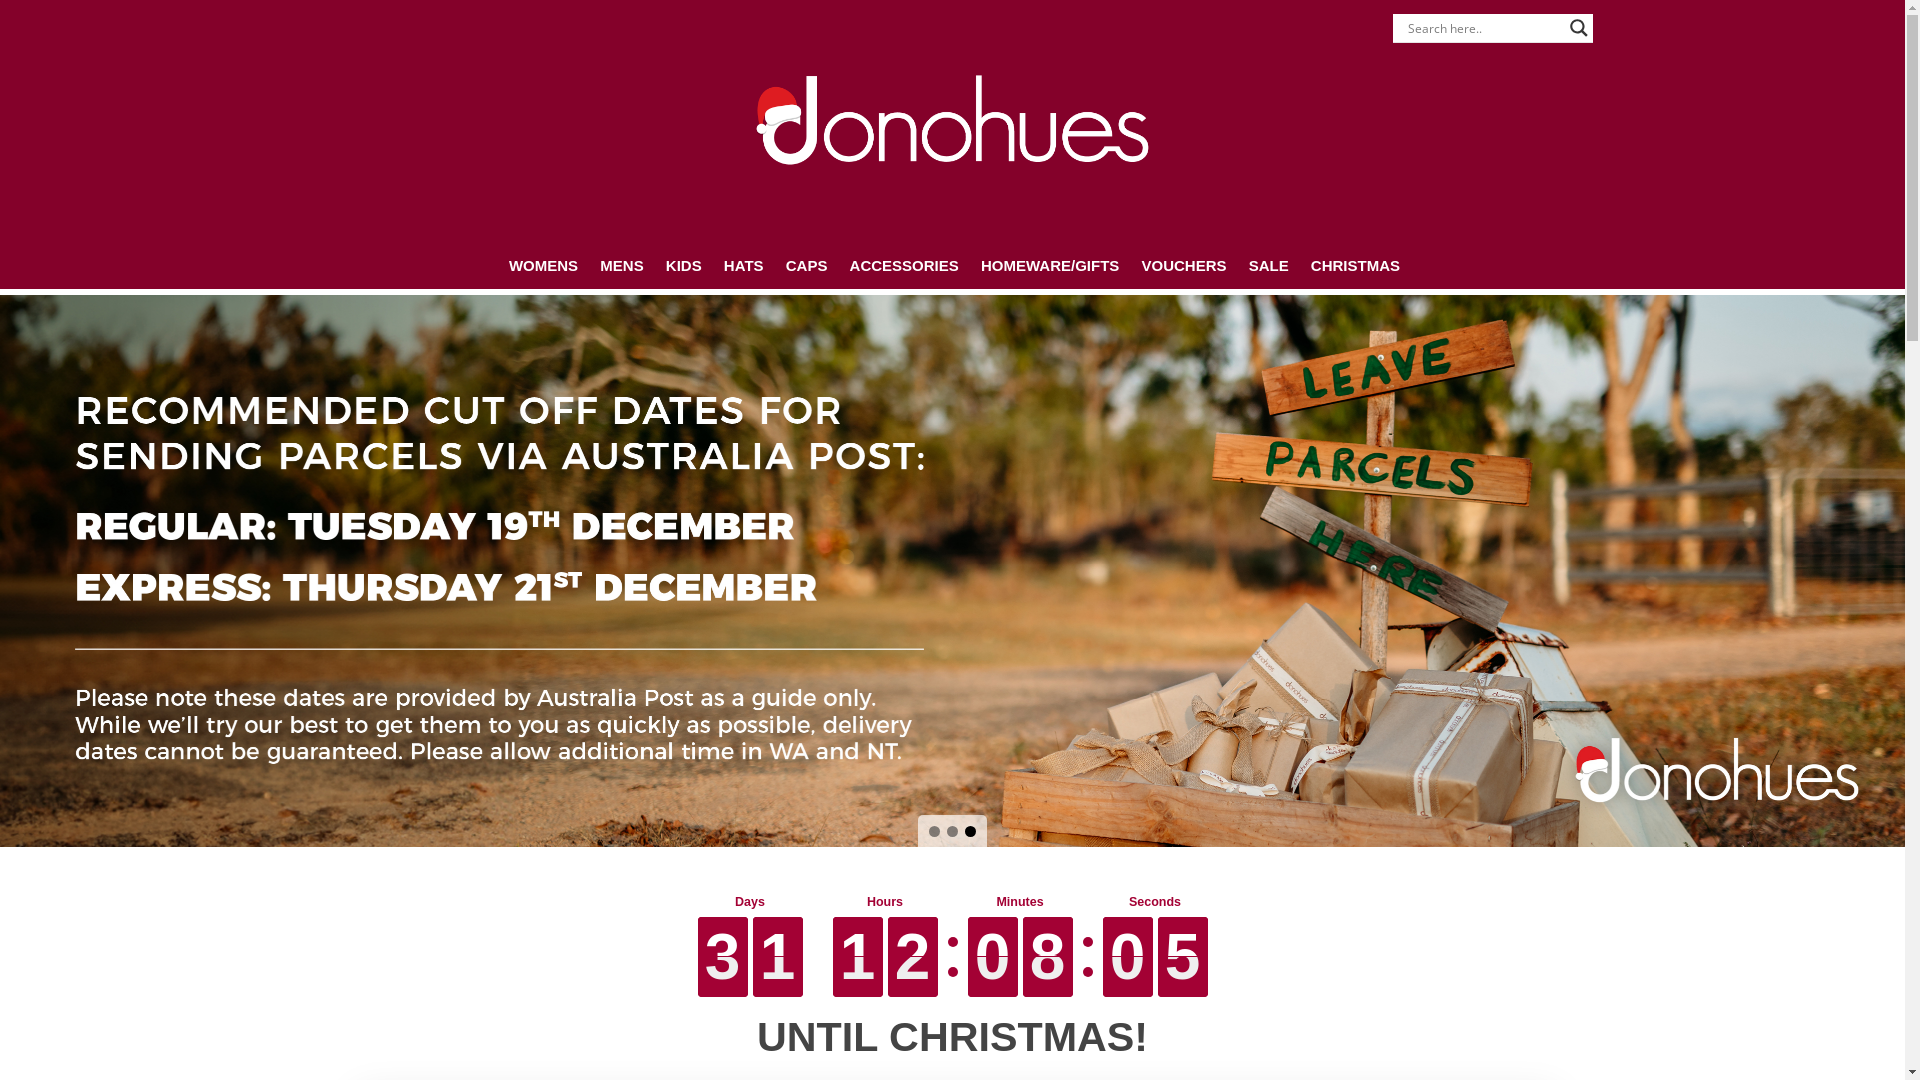  Describe the element at coordinates (807, 264) in the screenshot. I see `CAPS` at that location.